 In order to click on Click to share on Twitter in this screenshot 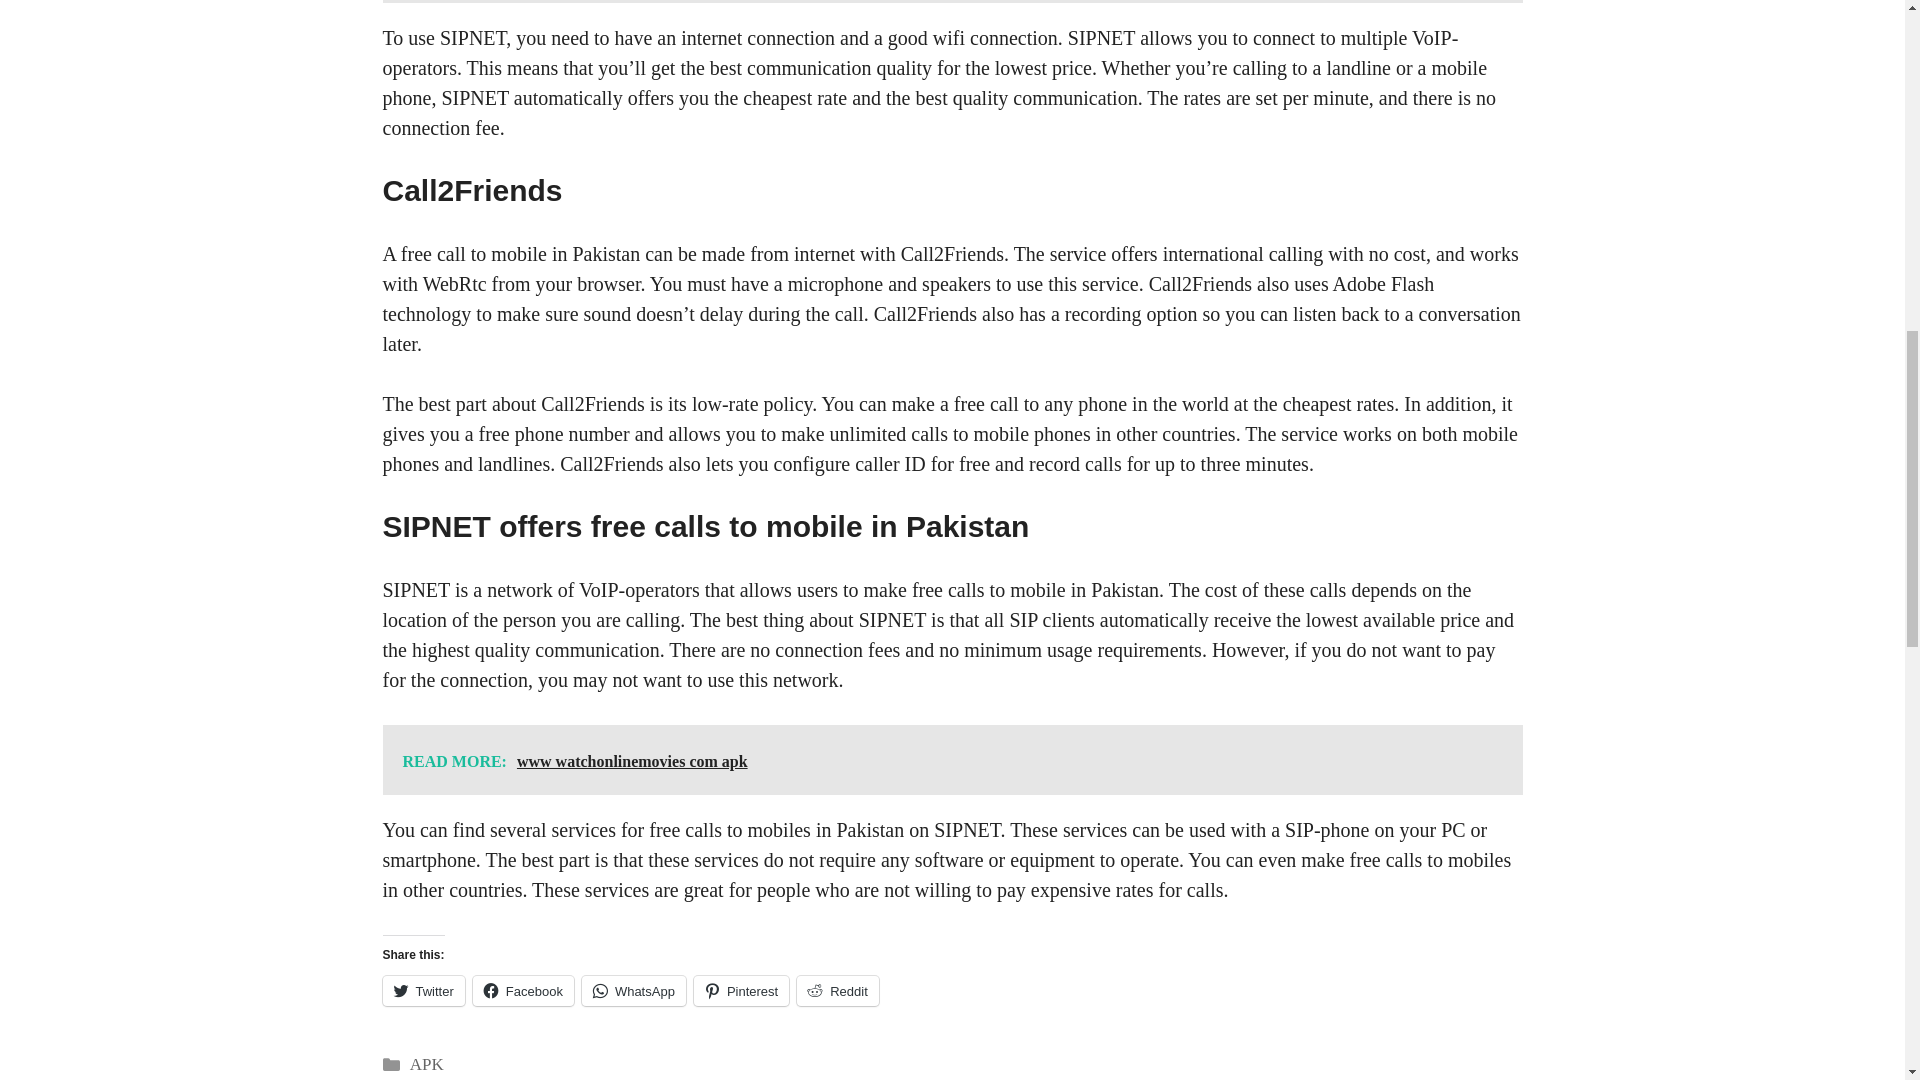, I will do `click(423, 990)`.